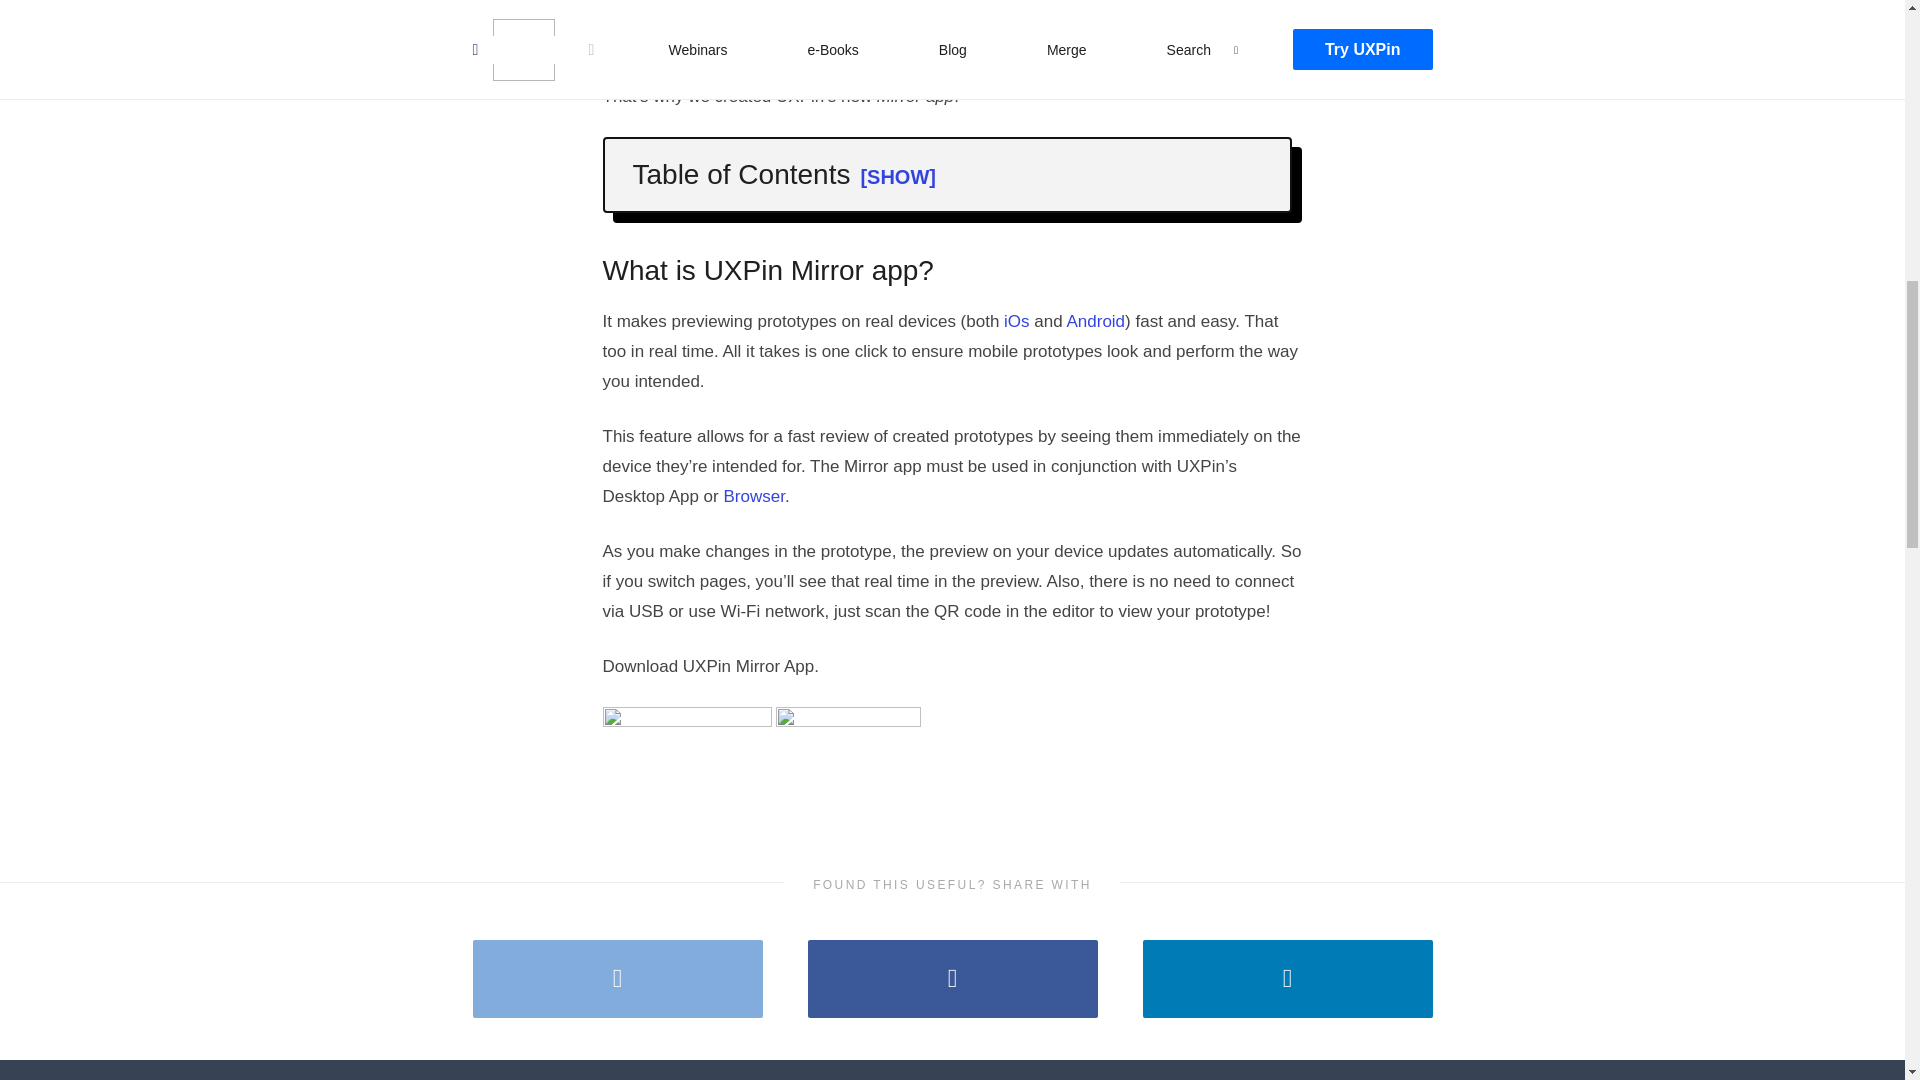 This screenshot has height=1080, width=1920. I want to click on Browser, so click(753, 496).